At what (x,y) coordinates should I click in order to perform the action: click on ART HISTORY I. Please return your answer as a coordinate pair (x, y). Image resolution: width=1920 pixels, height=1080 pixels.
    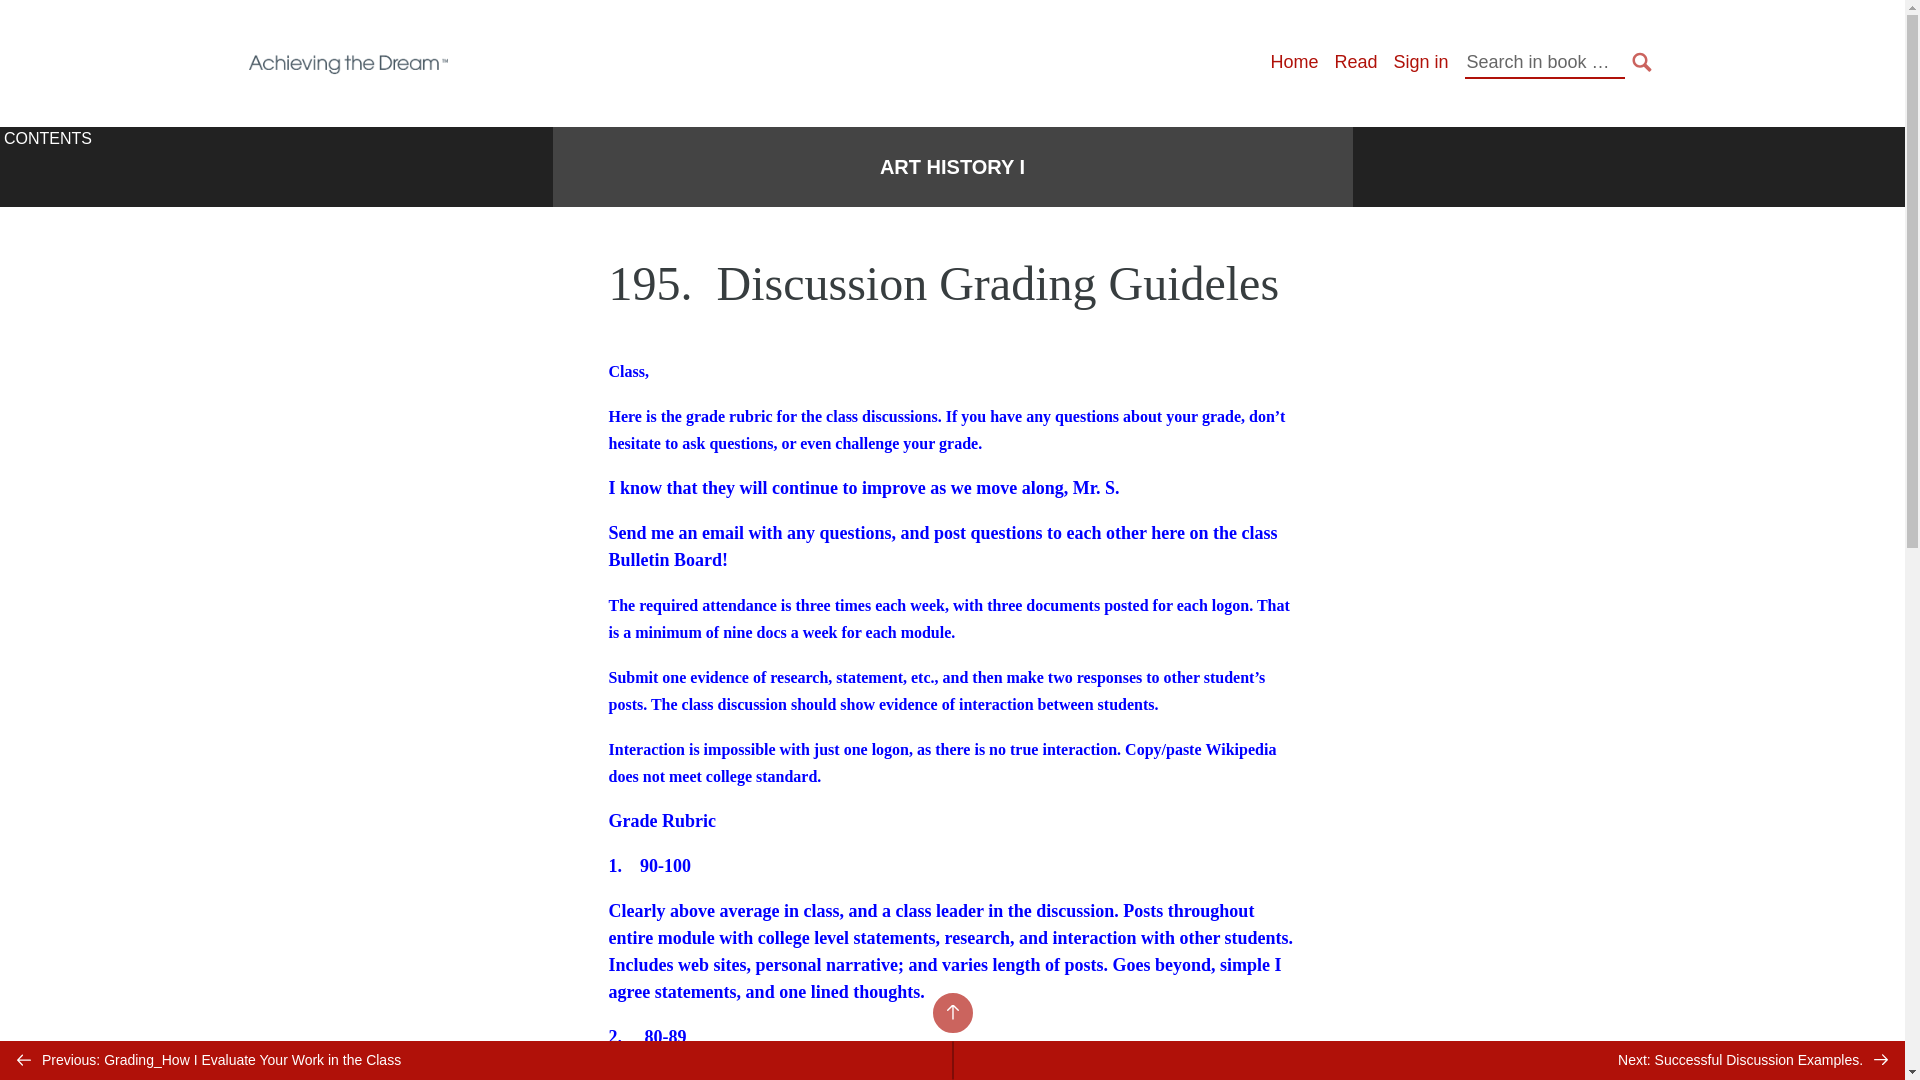
    Looking at the image, I should click on (952, 167).